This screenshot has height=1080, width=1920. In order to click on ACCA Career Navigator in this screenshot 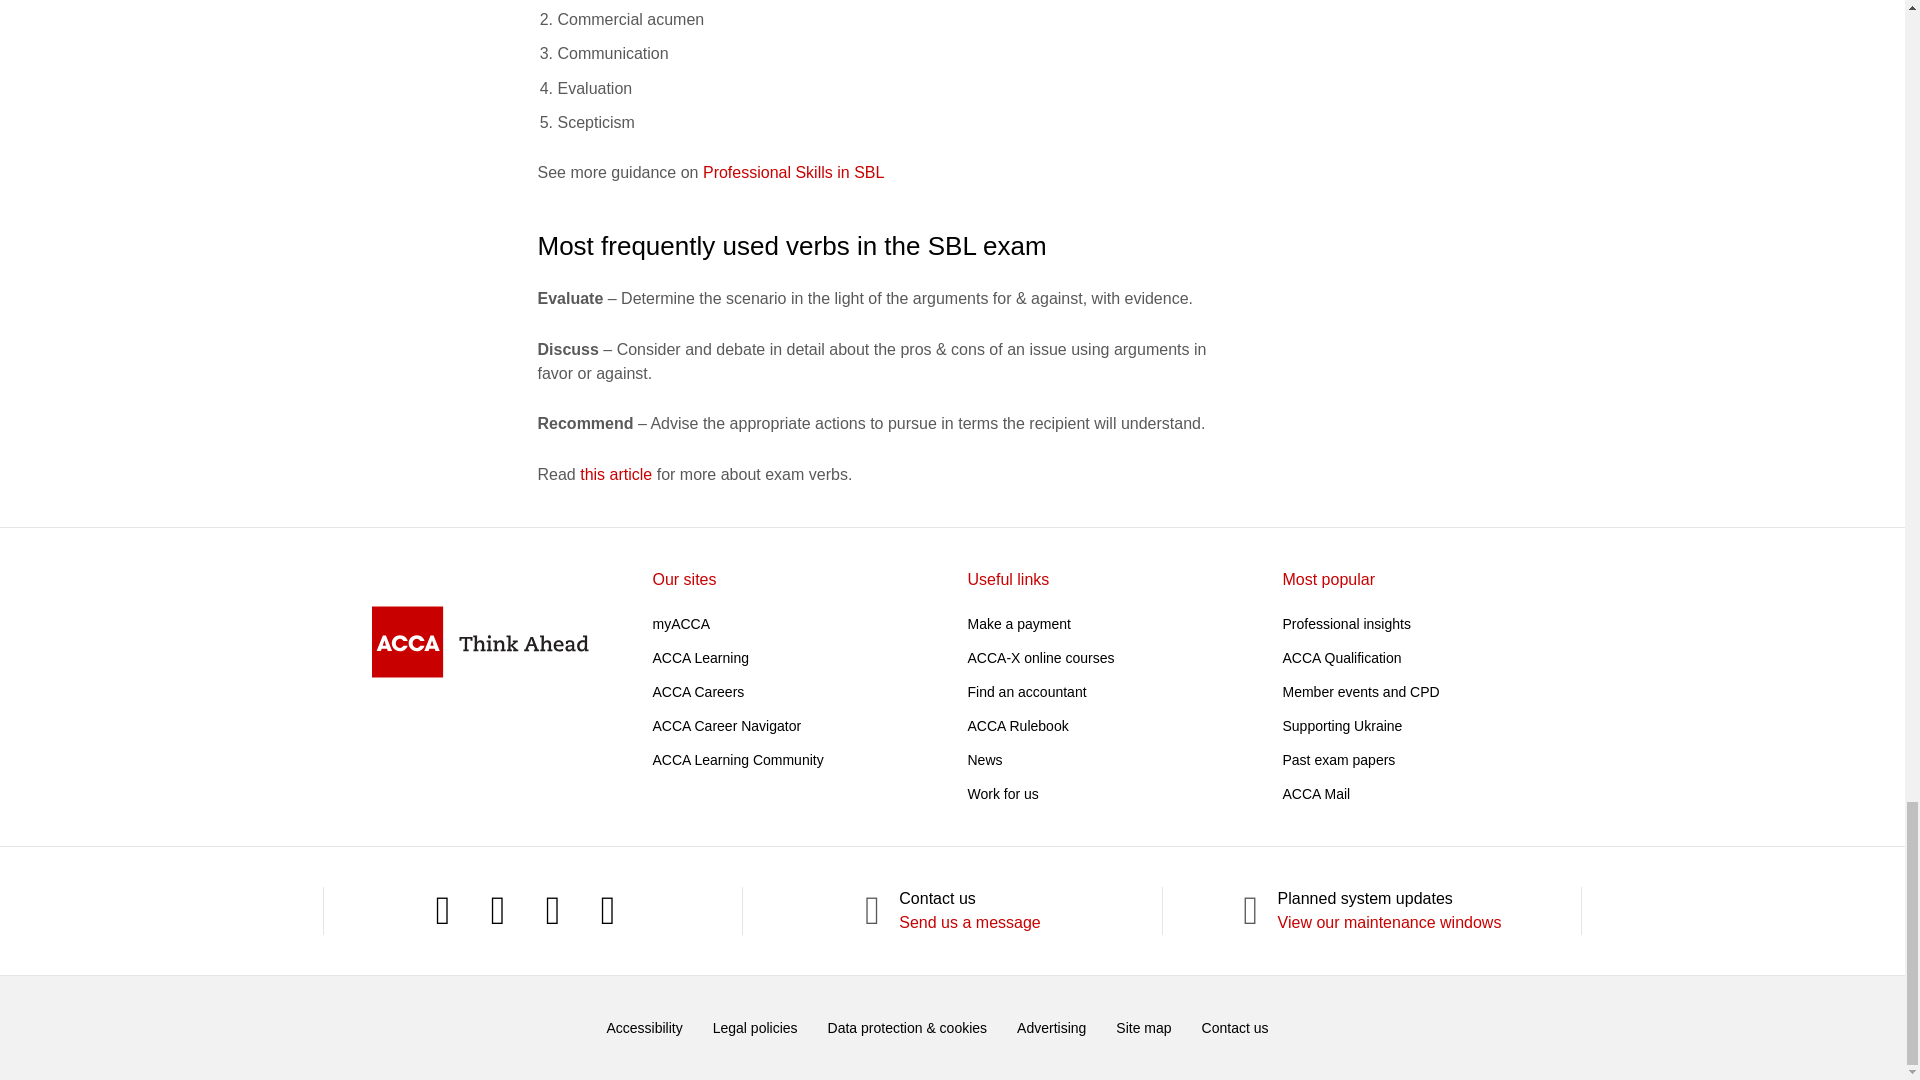, I will do `click(726, 726)`.